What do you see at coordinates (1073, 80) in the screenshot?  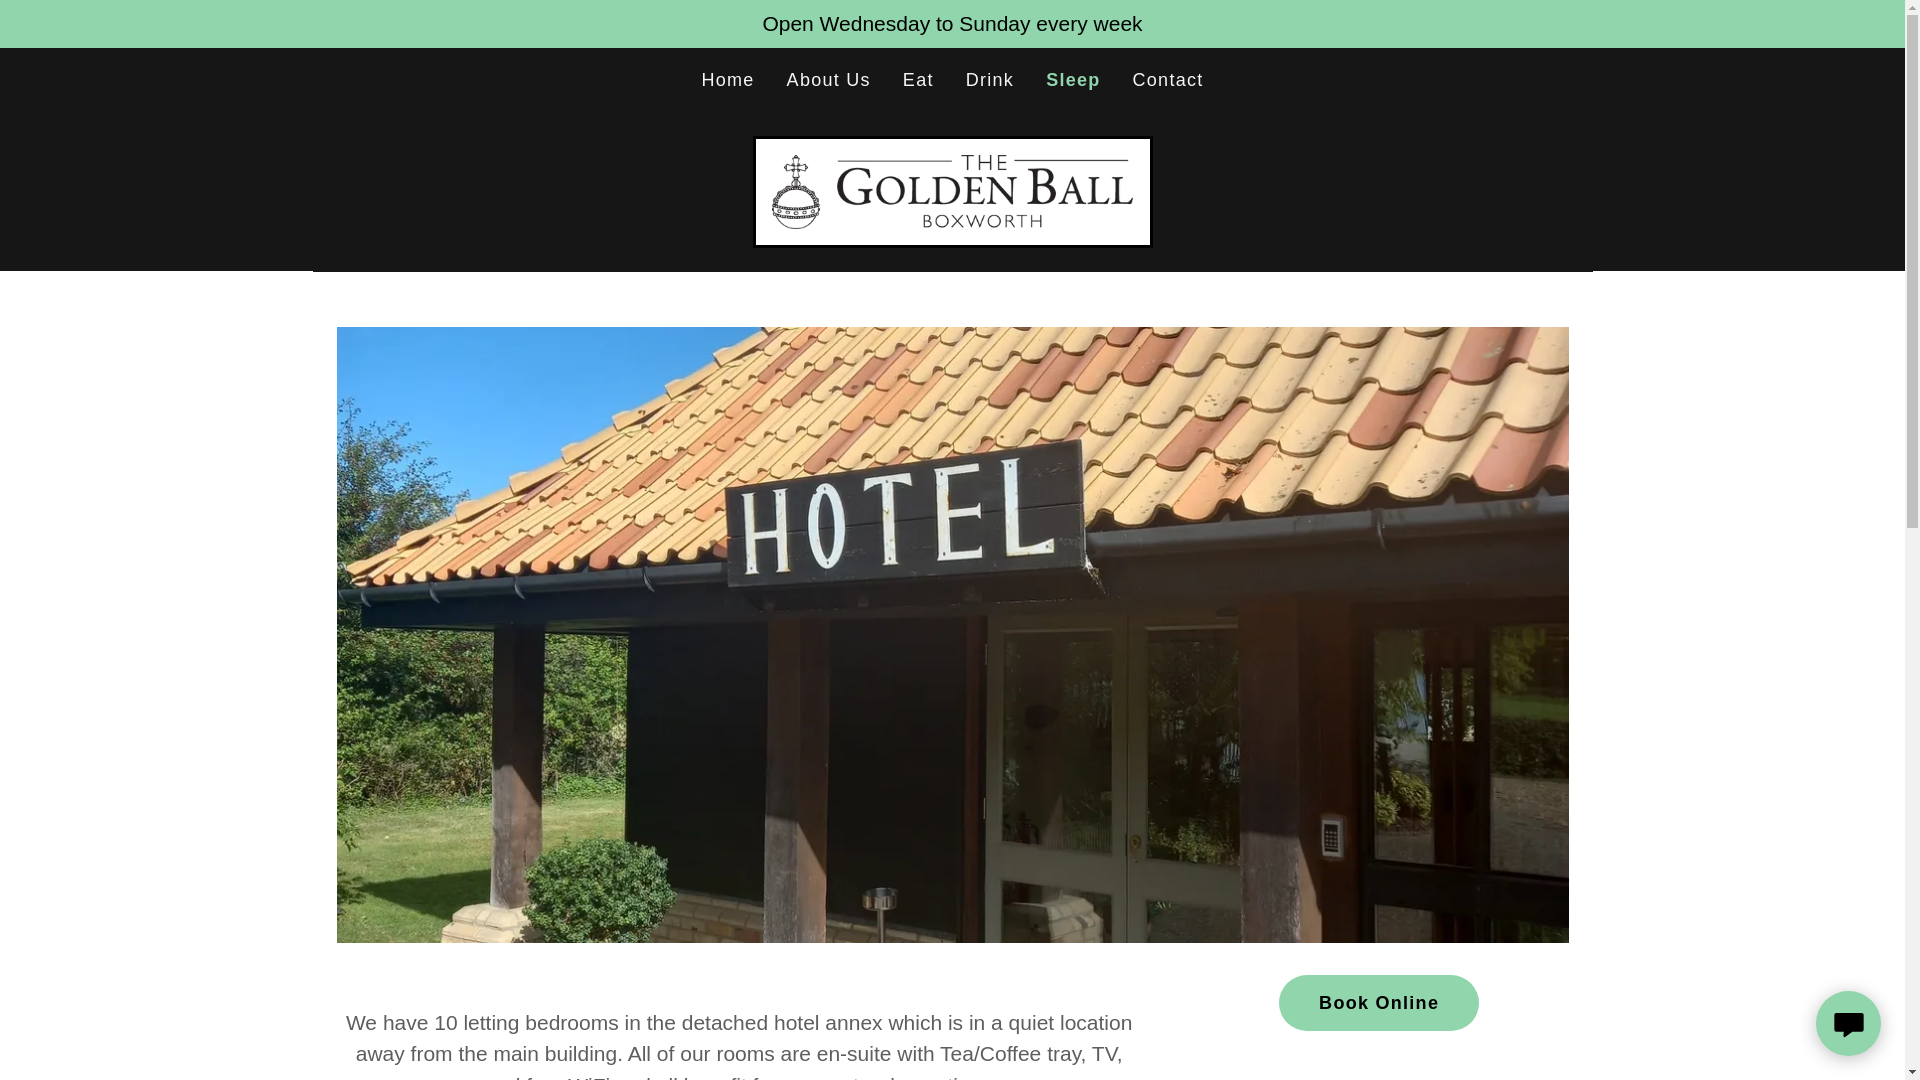 I see `Sleep` at bounding box center [1073, 80].